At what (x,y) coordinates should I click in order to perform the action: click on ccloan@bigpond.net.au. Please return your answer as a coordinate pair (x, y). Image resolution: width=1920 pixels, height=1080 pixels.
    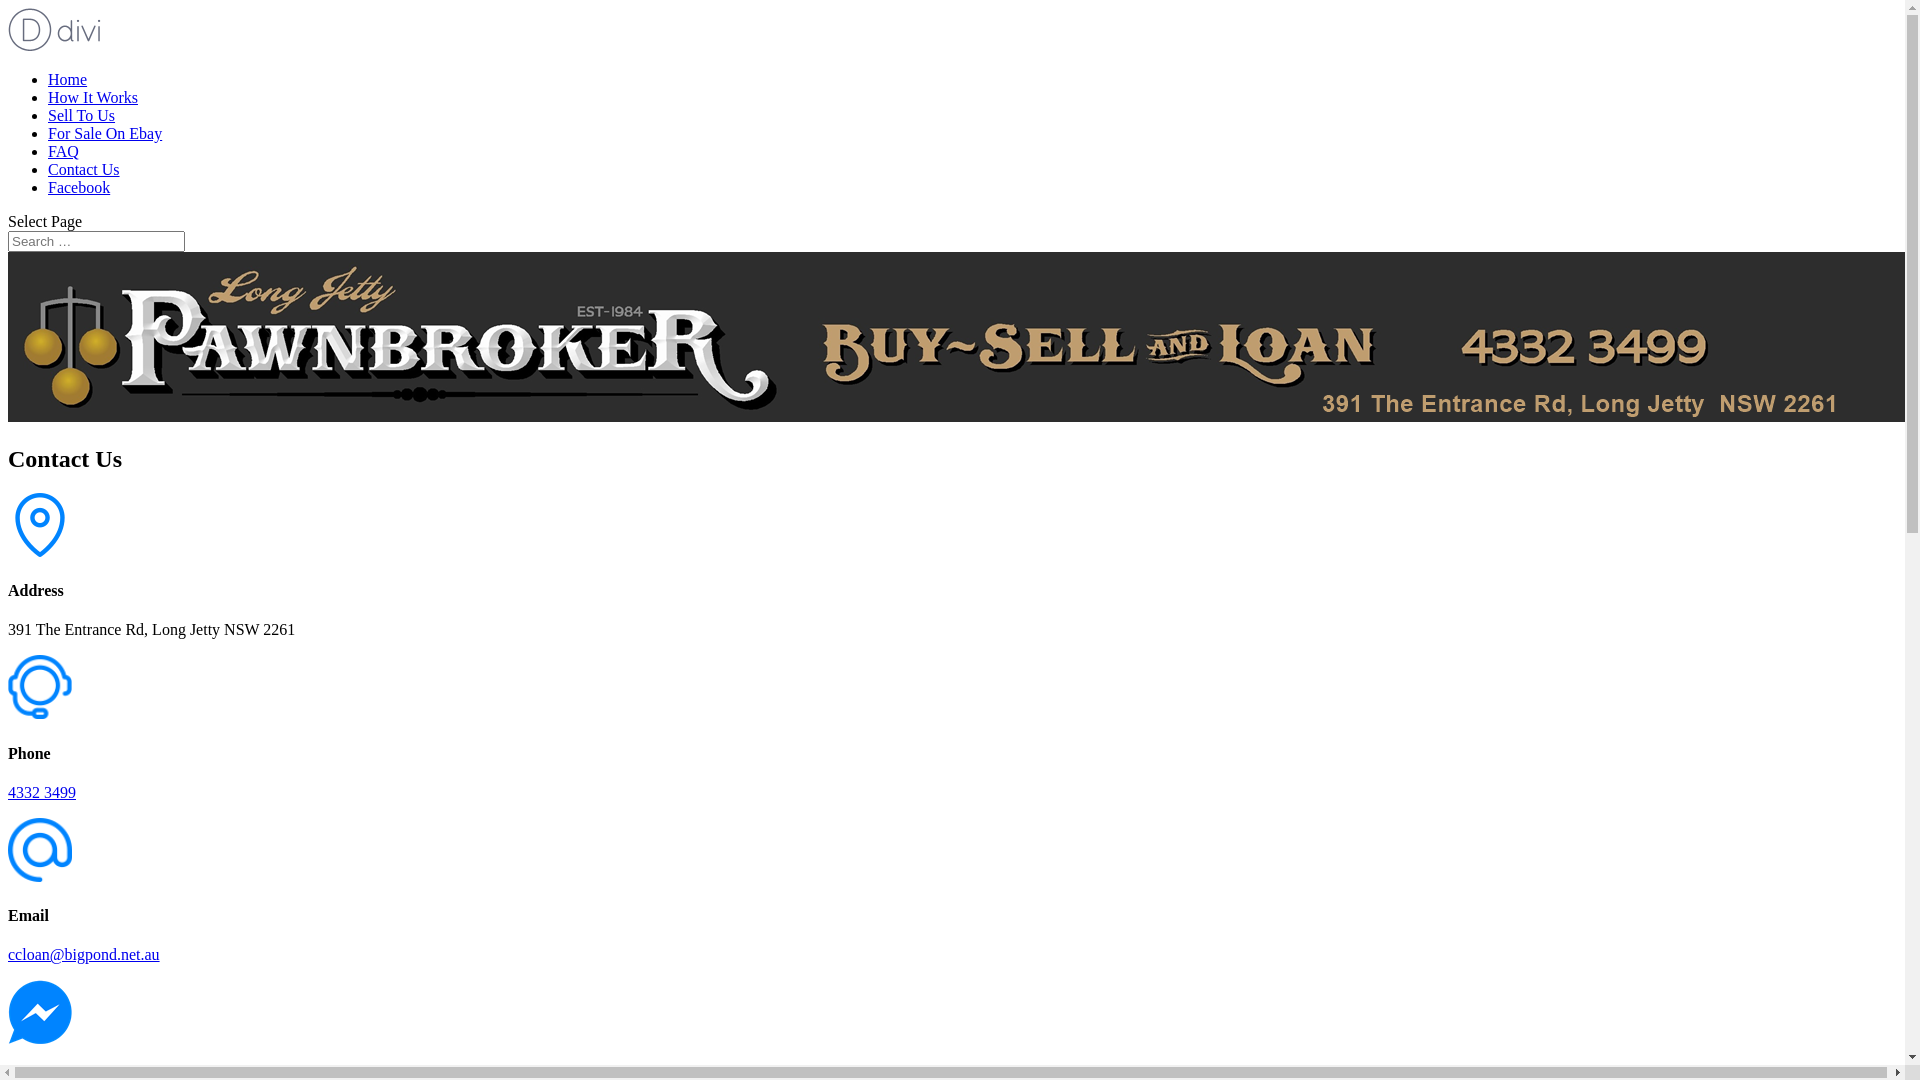
    Looking at the image, I should click on (84, 954).